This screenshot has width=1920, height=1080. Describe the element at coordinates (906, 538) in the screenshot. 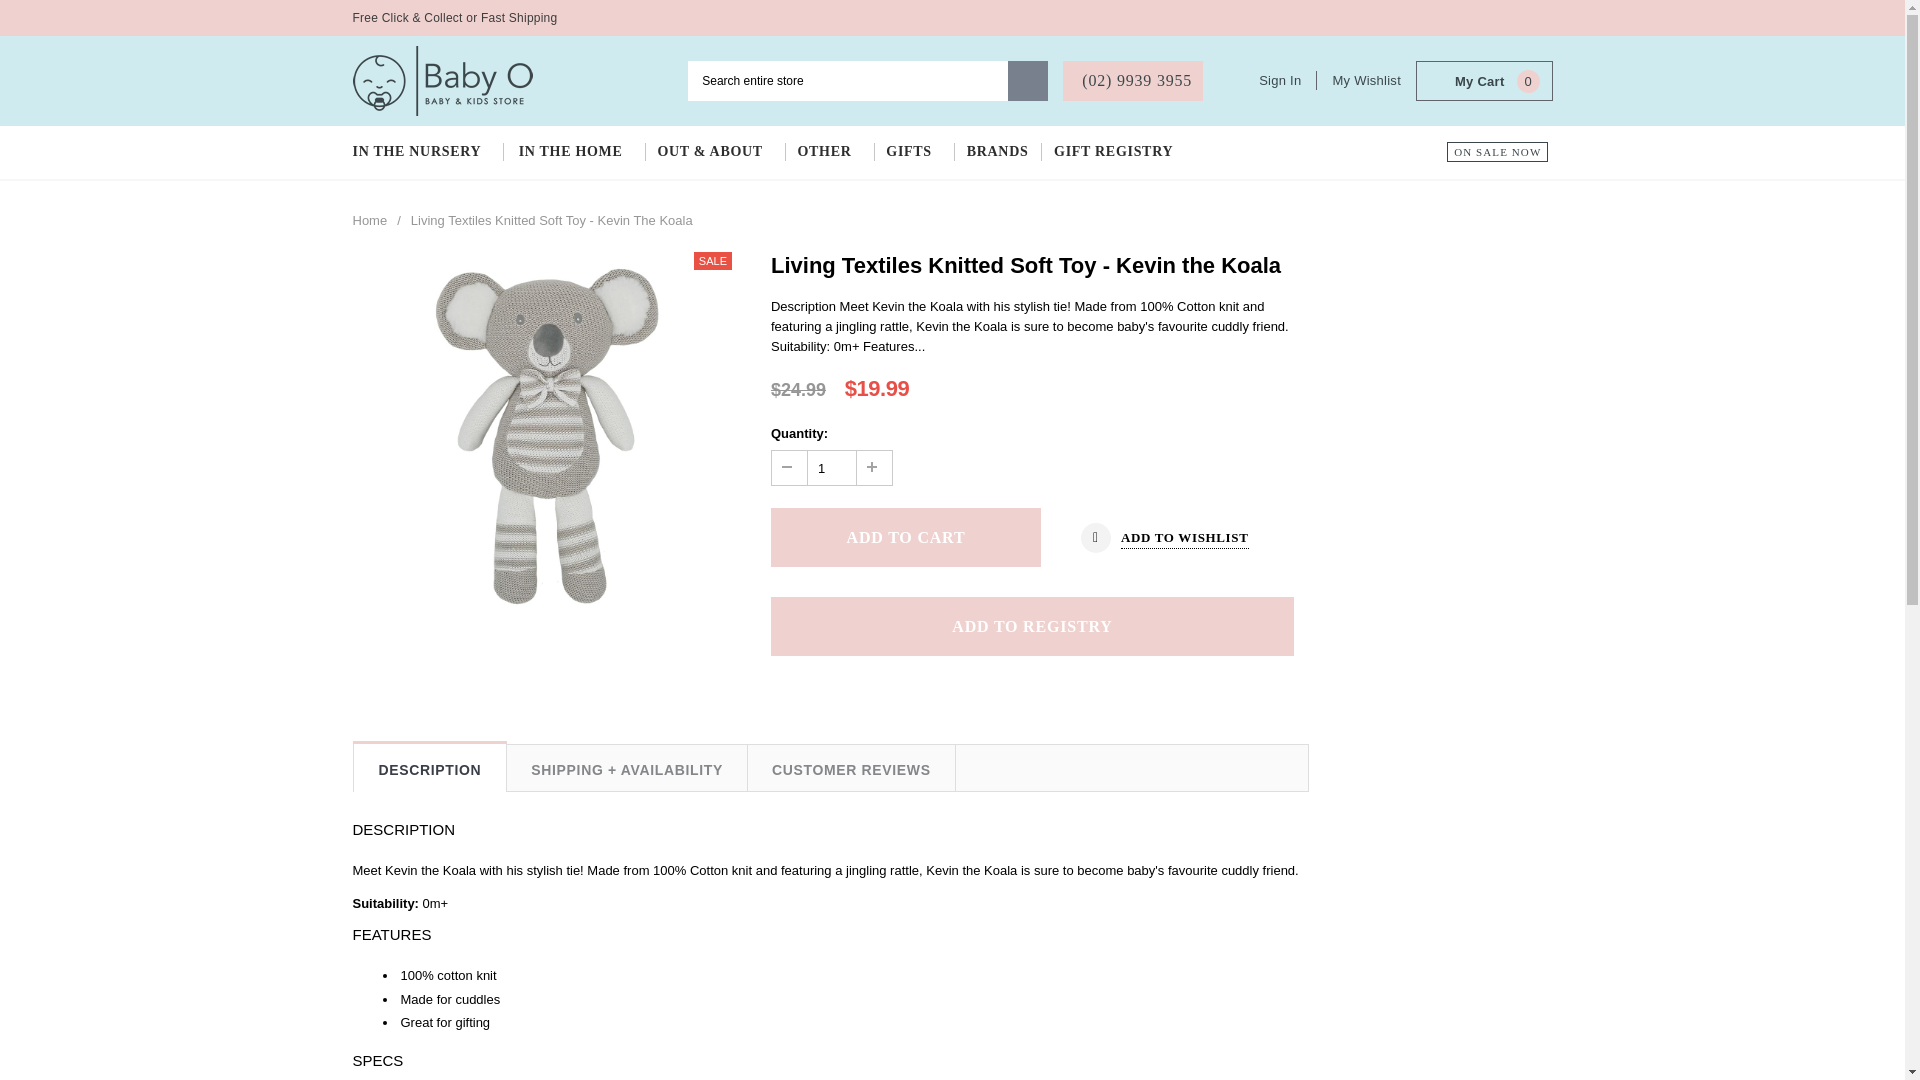

I see `Add to Cart` at that location.